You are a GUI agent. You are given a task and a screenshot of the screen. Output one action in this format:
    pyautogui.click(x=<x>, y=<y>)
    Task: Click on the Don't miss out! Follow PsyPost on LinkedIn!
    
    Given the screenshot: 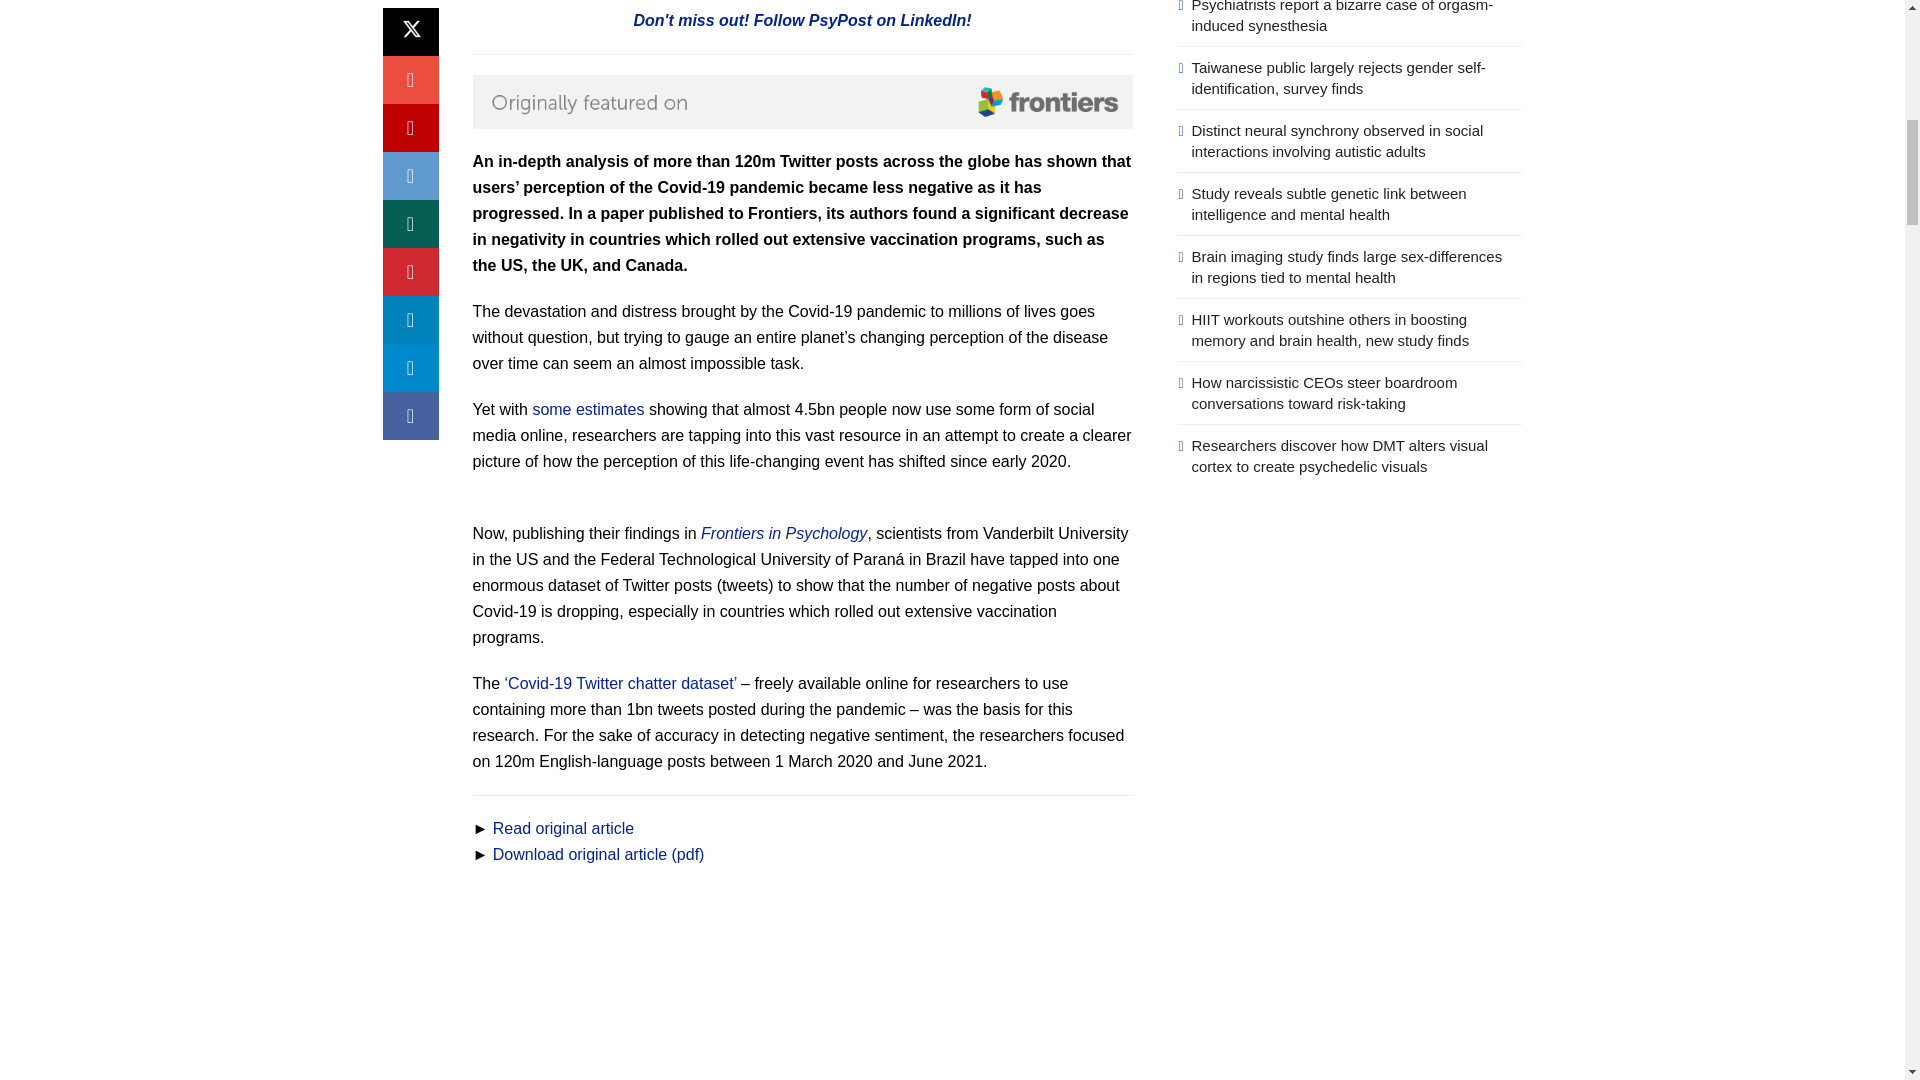 What is the action you would take?
    pyautogui.click(x=802, y=20)
    